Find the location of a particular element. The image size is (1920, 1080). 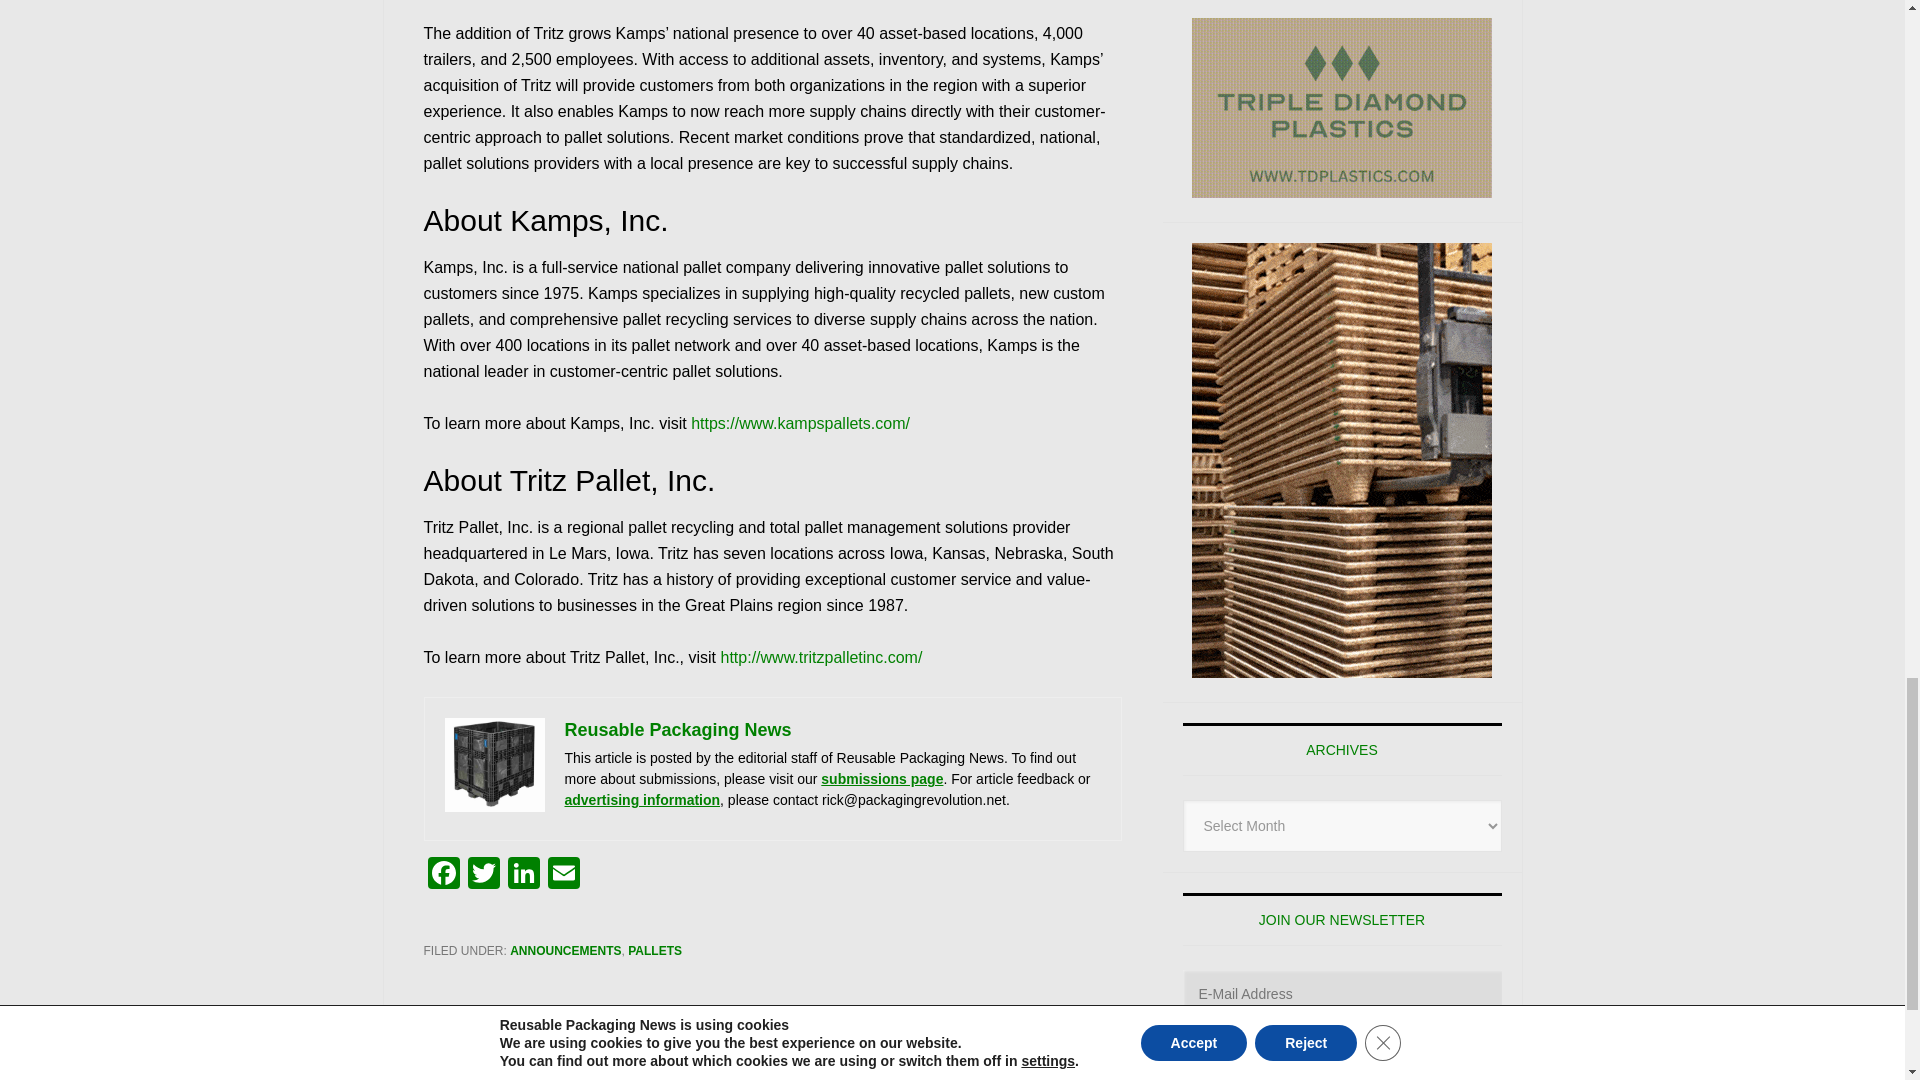

PALLETS is located at coordinates (654, 950).